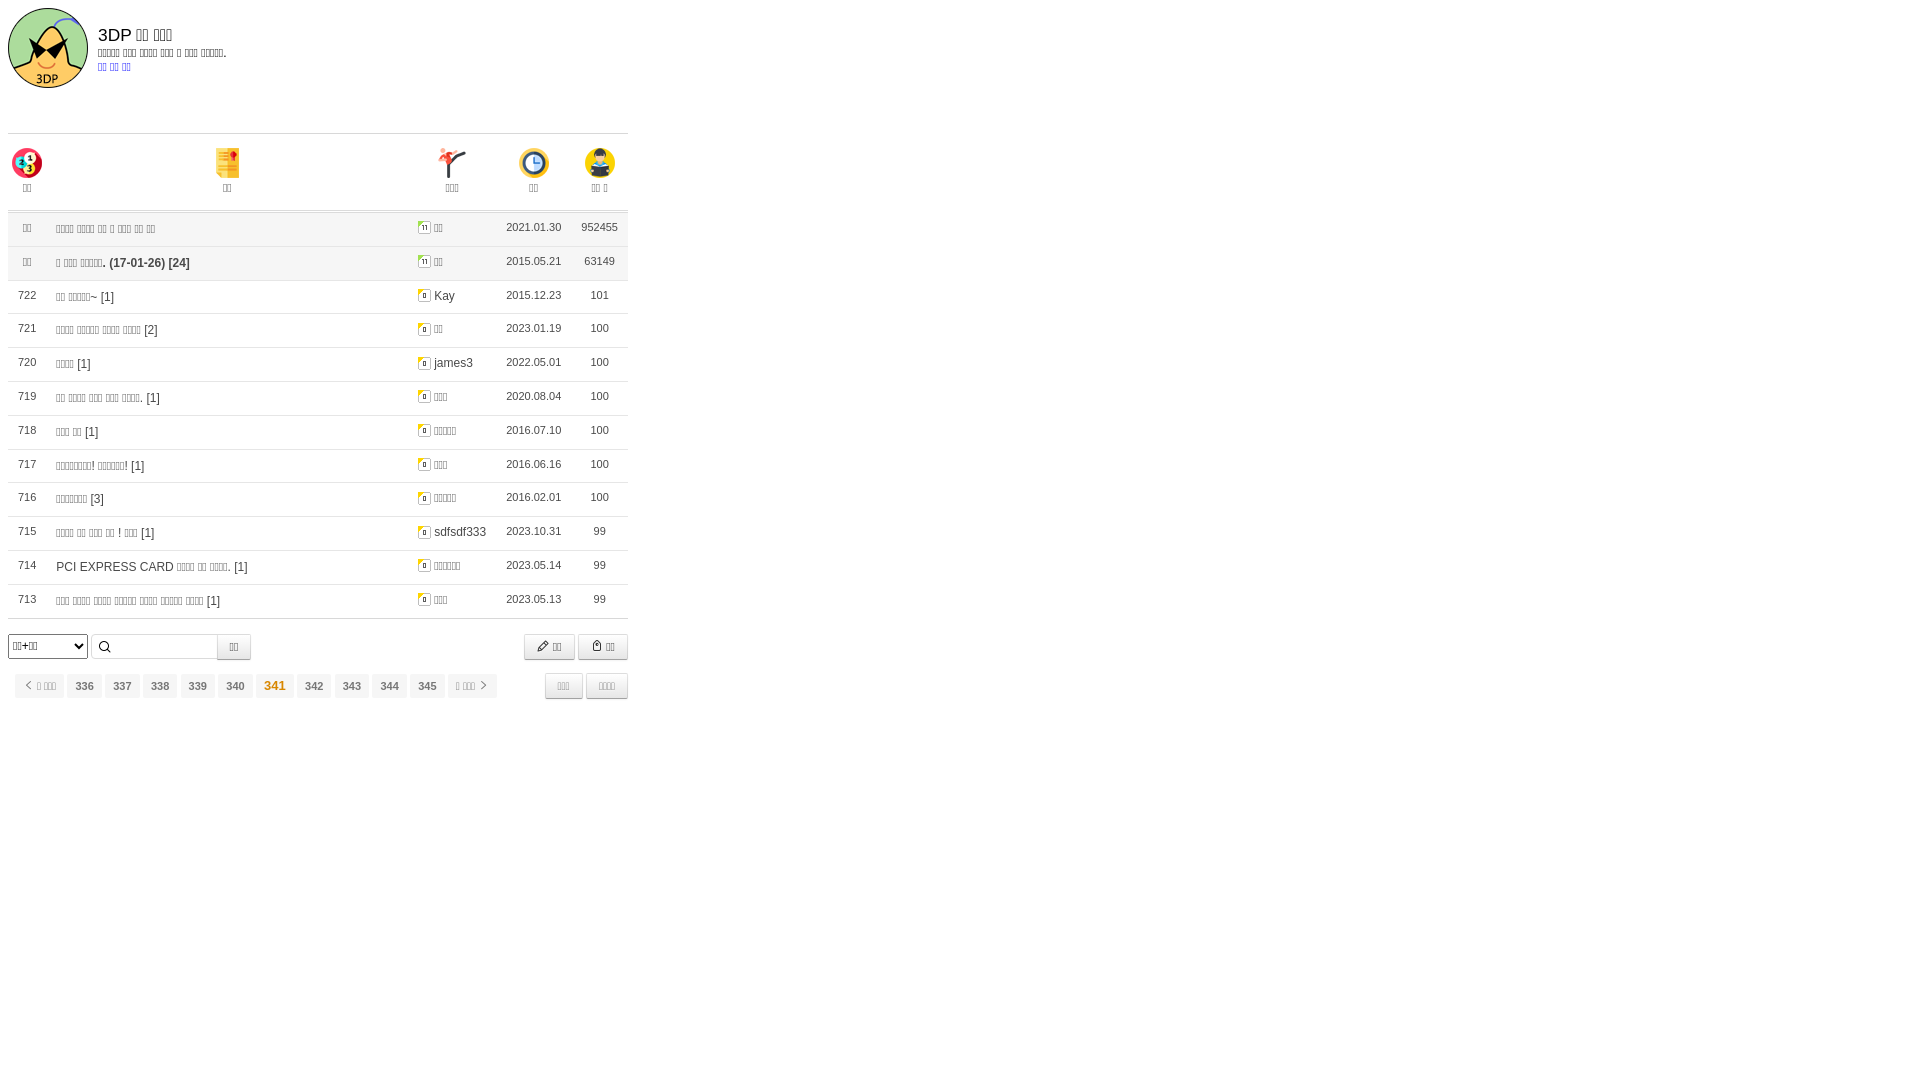  Describe the element at coordinates (180, 263) in the screenshot. I see `[24]` at that location.